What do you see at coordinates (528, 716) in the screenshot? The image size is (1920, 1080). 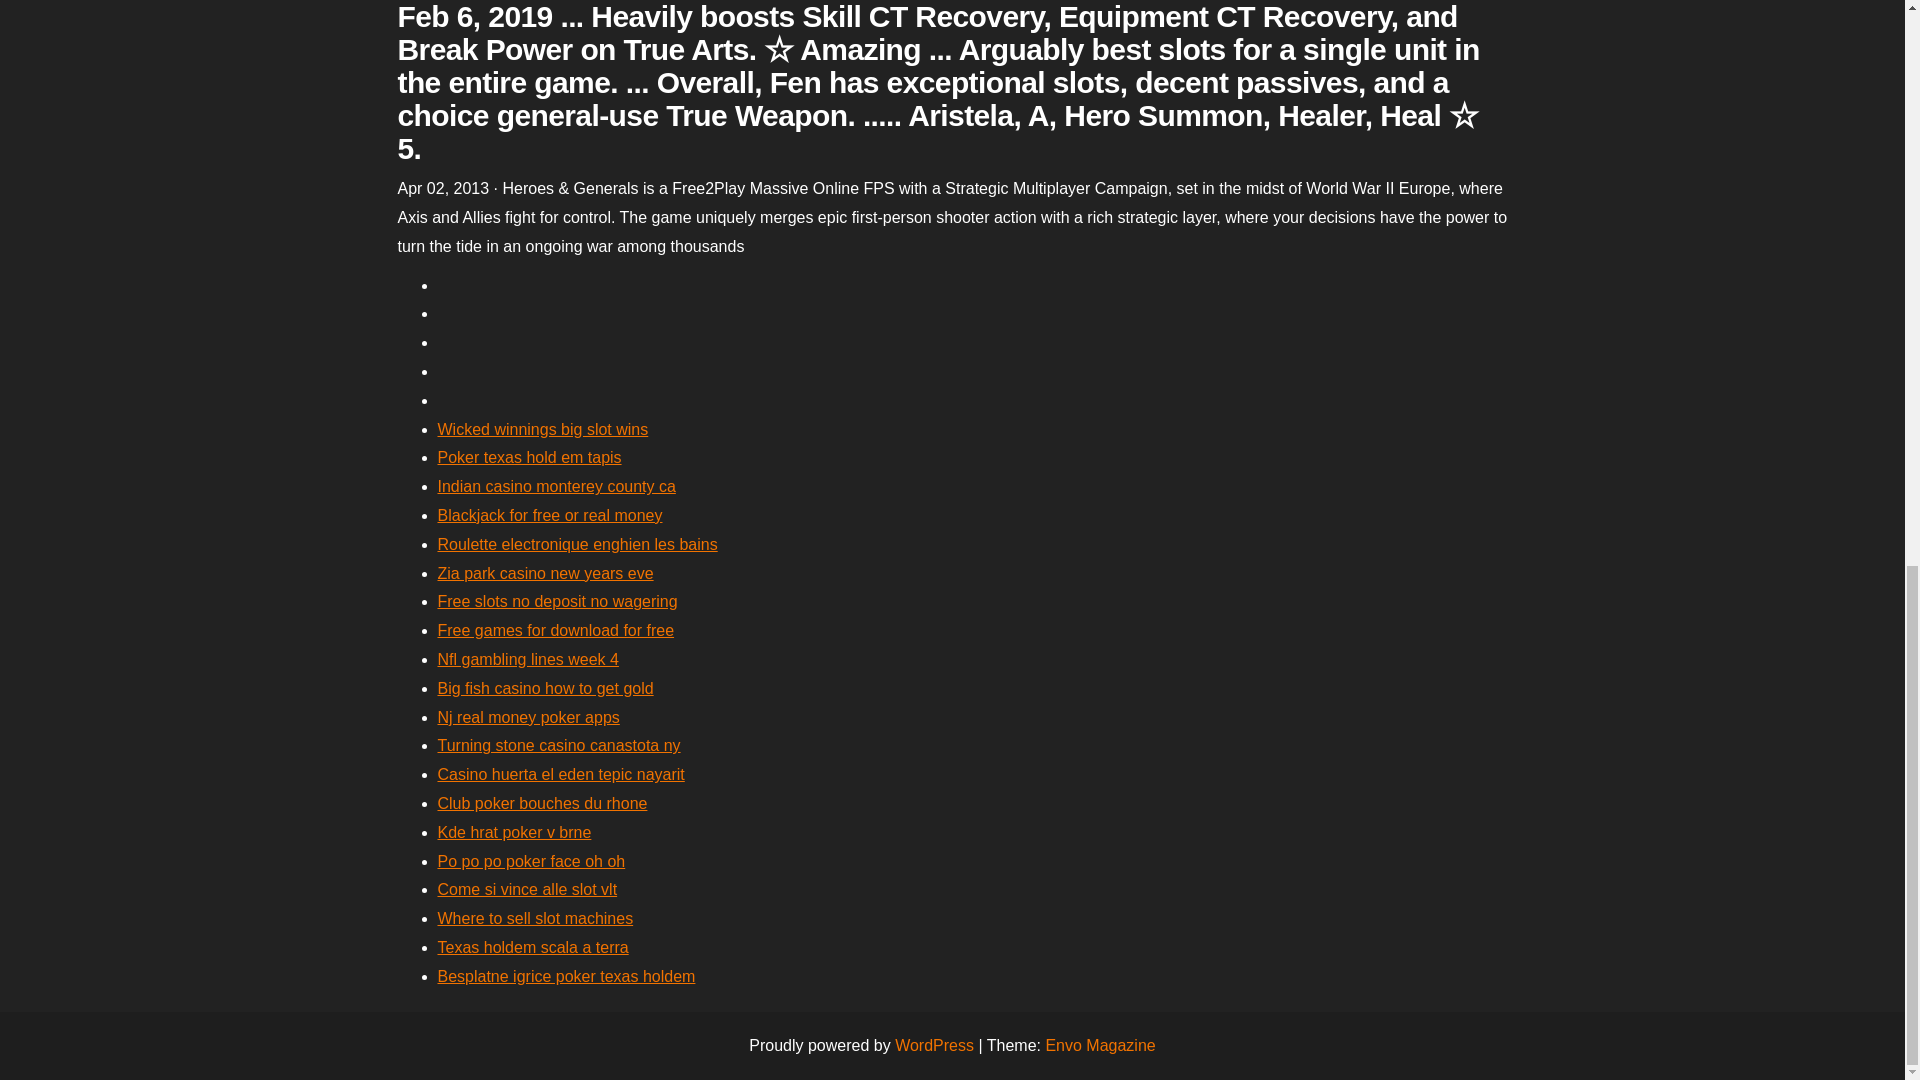 I see `Nj real money poker apps` at bounding box center [528, 716].